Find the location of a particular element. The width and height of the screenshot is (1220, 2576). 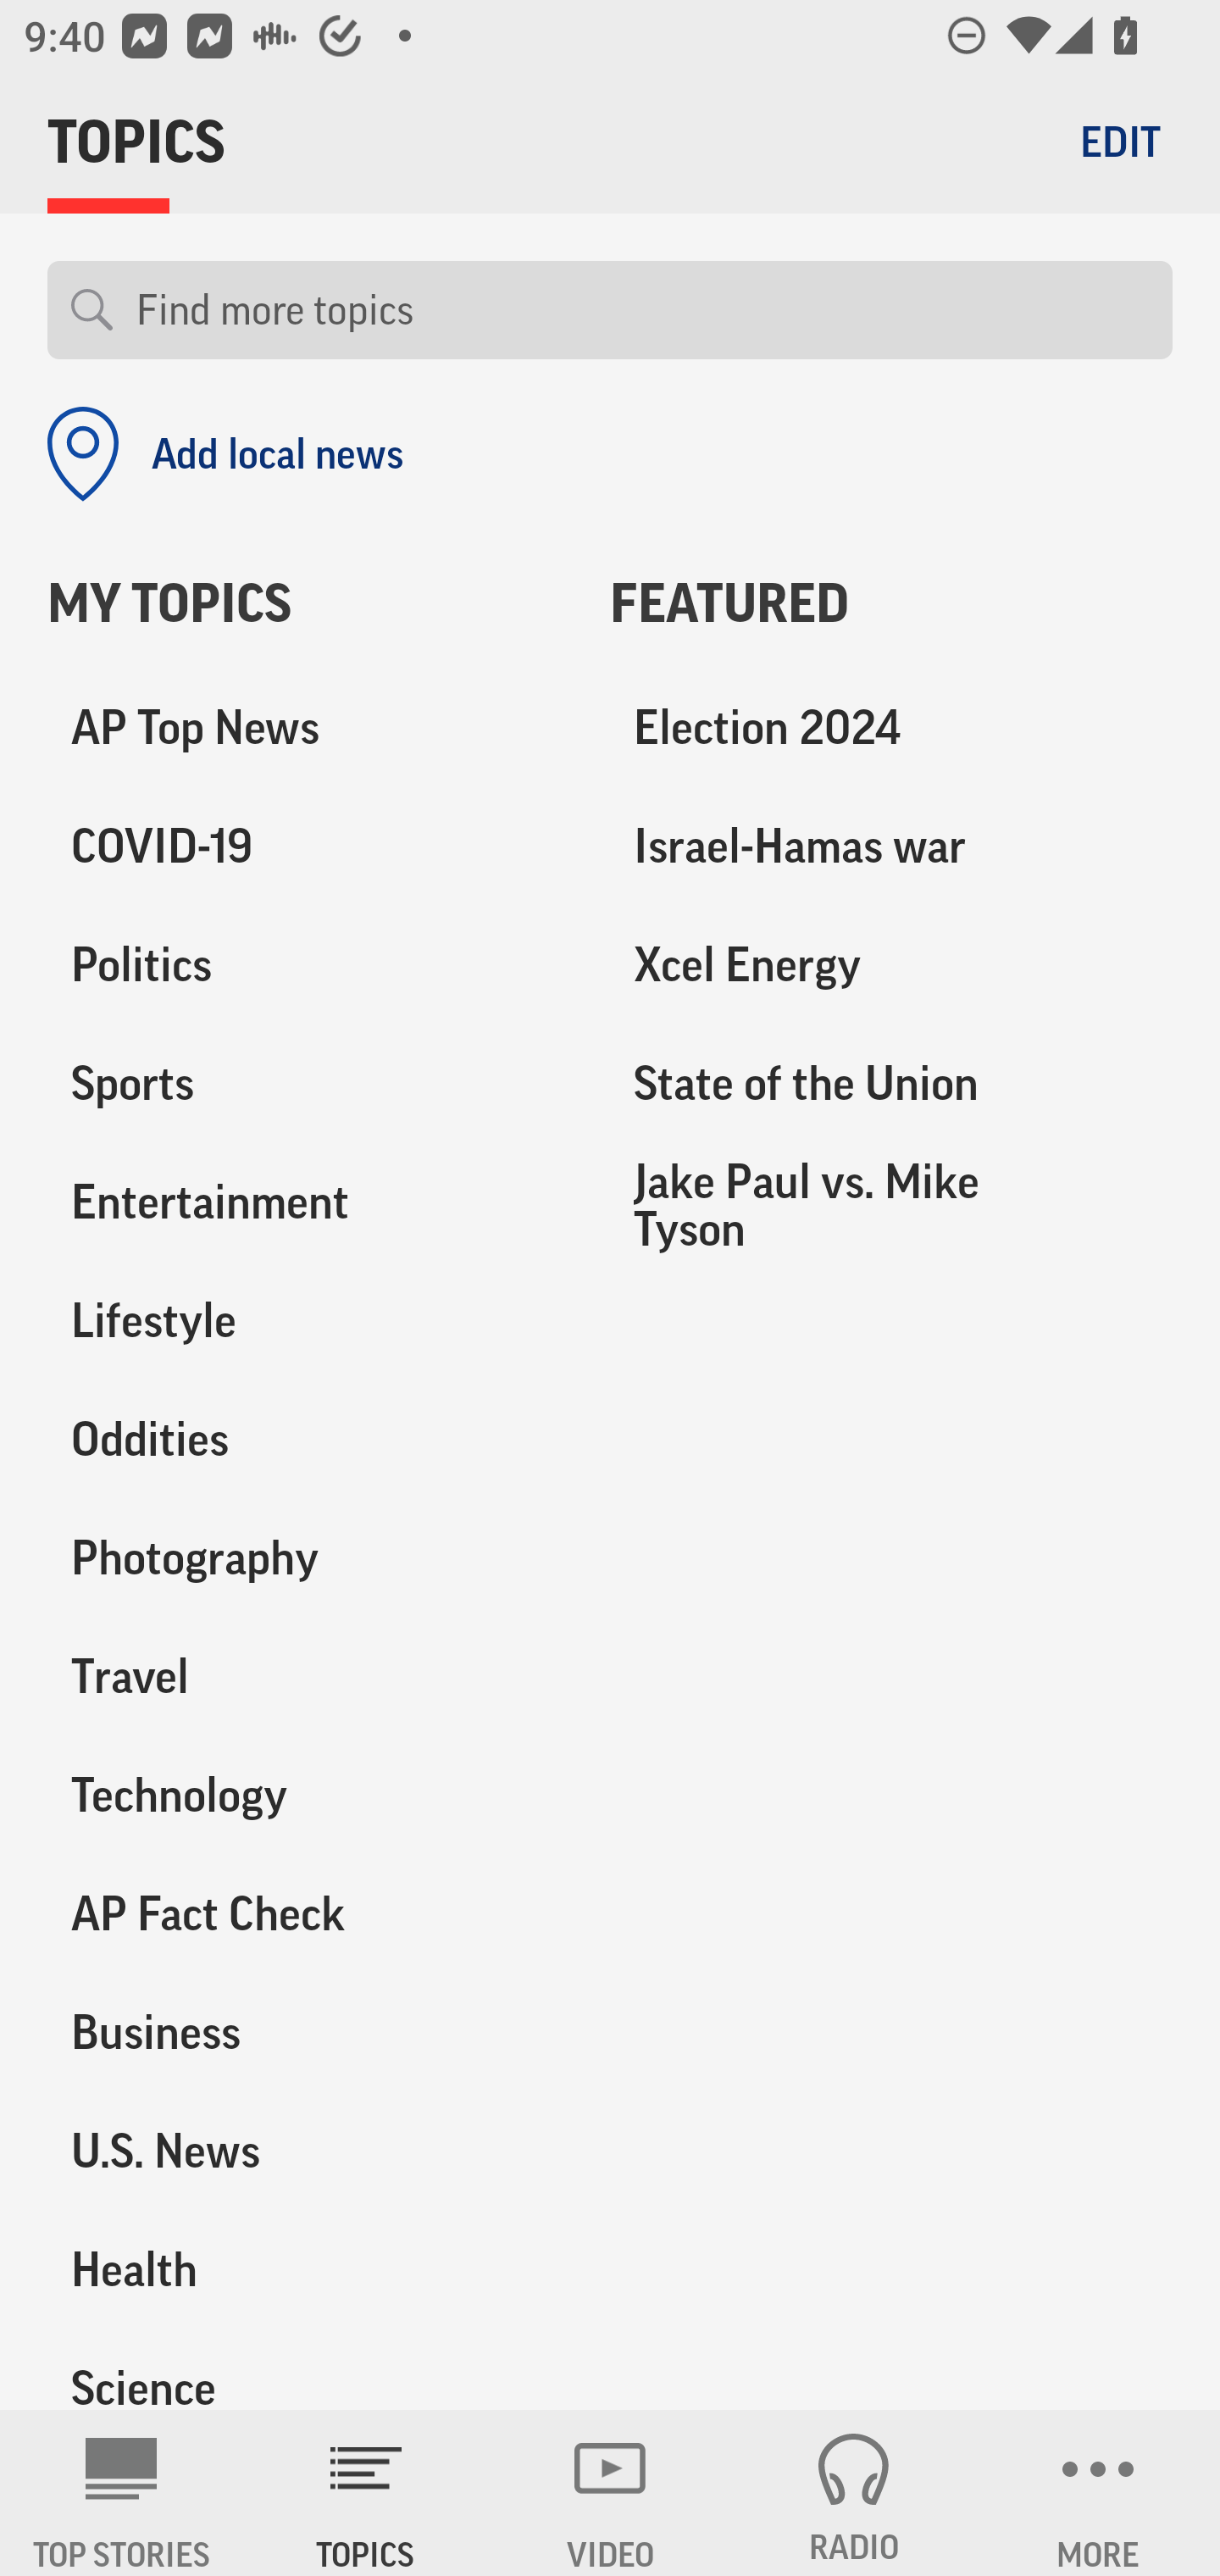

Jake Paul vs. Mike Tyson is located at coordinates (891, 1205).